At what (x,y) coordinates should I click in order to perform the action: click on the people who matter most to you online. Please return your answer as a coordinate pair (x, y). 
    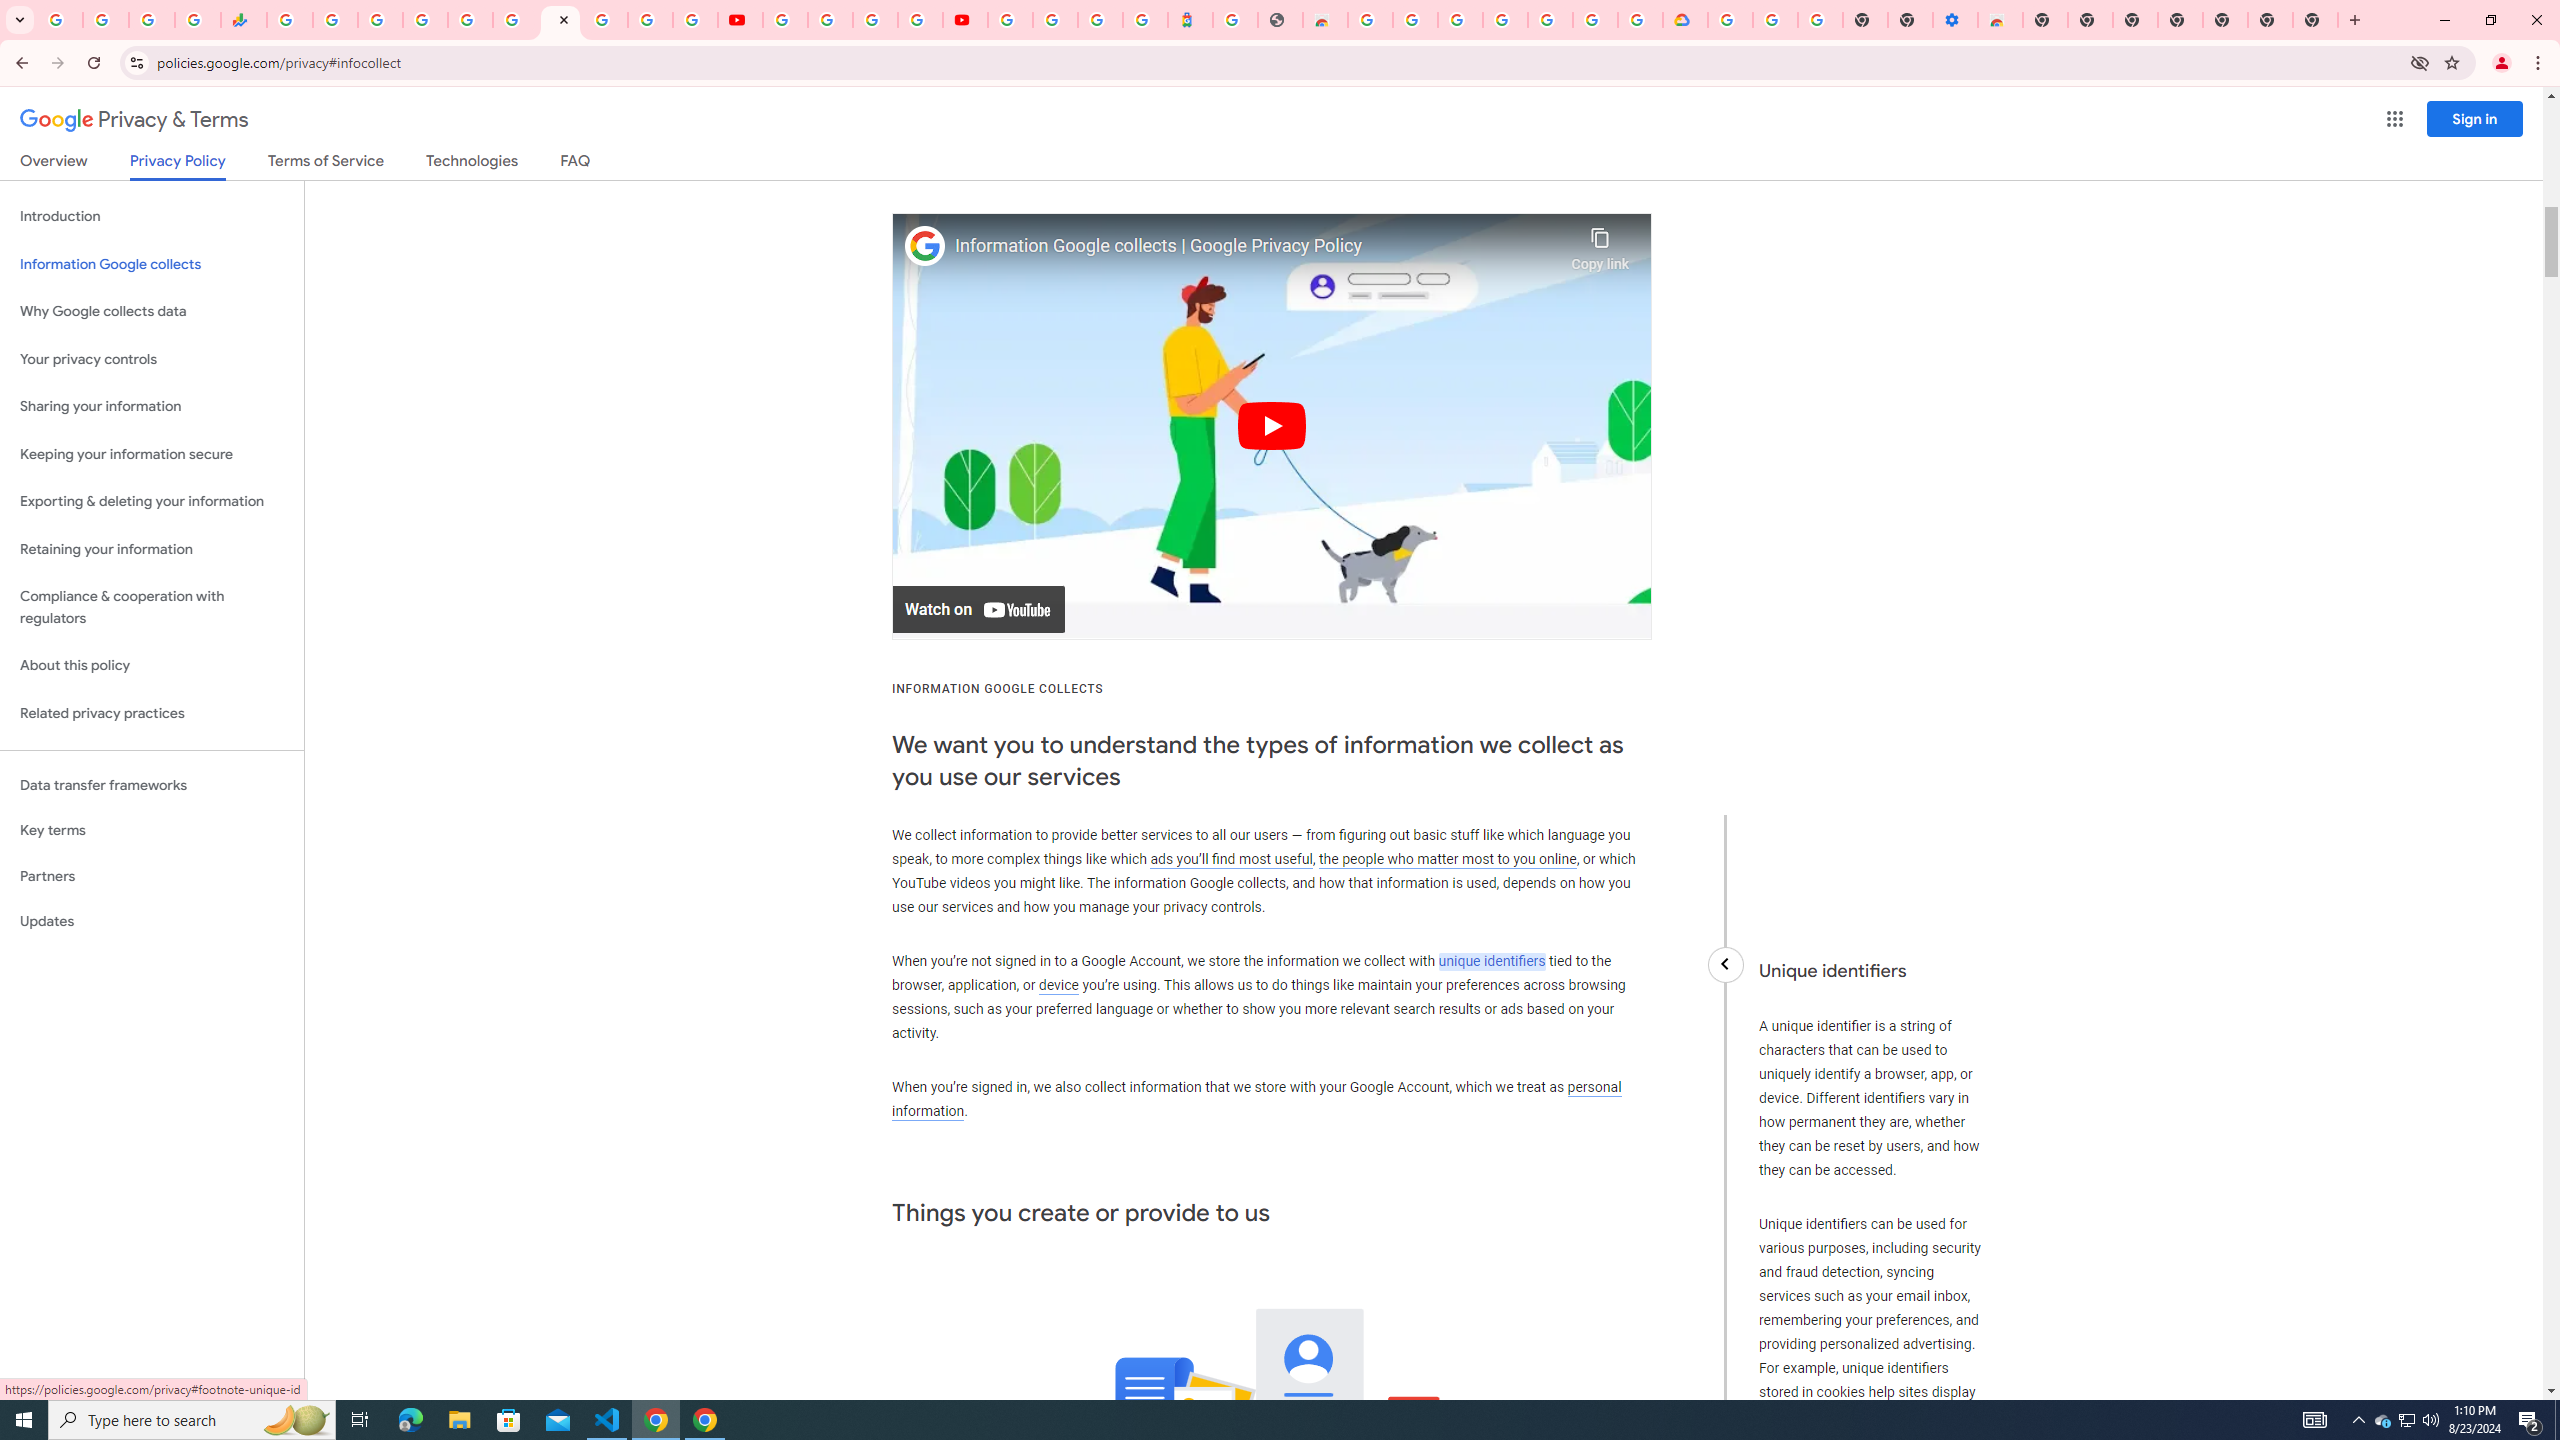
    Looking at the image, I should click on (1447, 858).